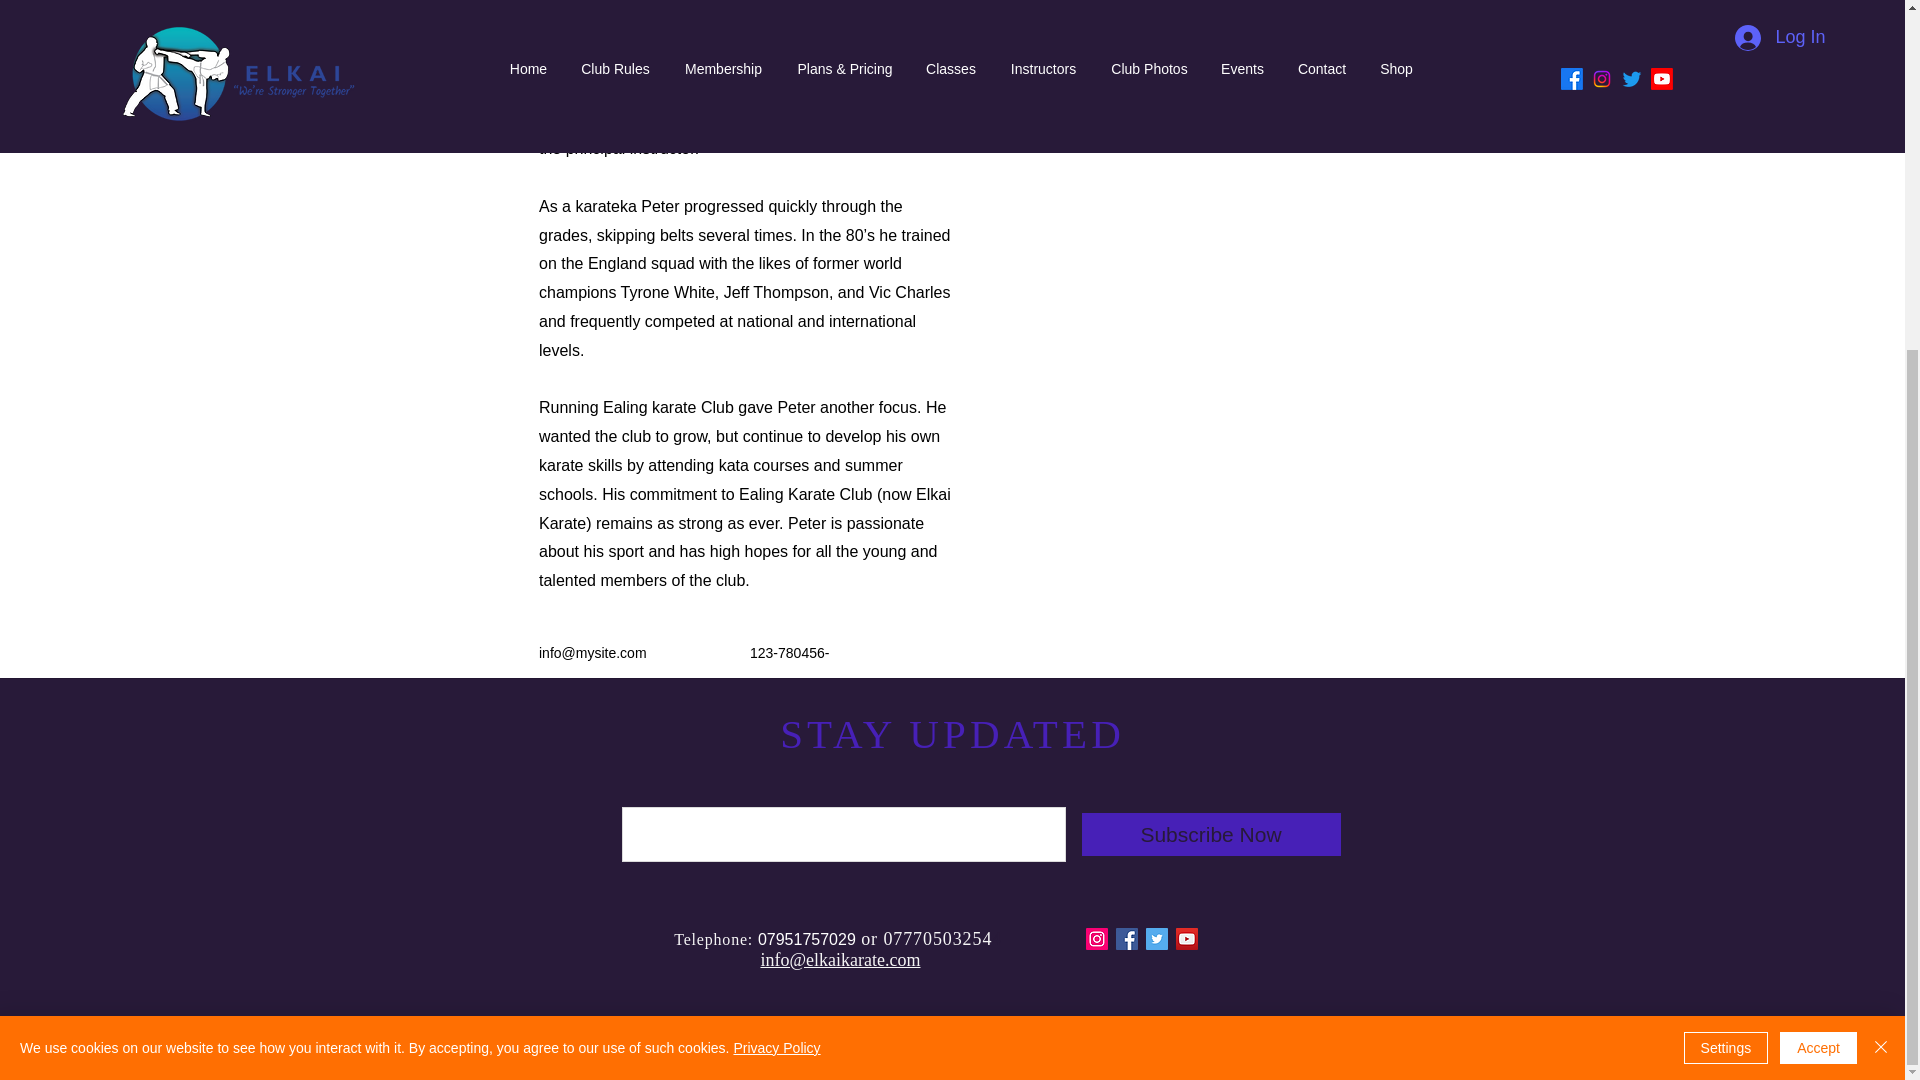 The height and width of the screenshot is (1080, 1920). Describe the element at coordinates (1322, 62) in the screenshot. I see `PeterHarrisNew.jpg` at that location.